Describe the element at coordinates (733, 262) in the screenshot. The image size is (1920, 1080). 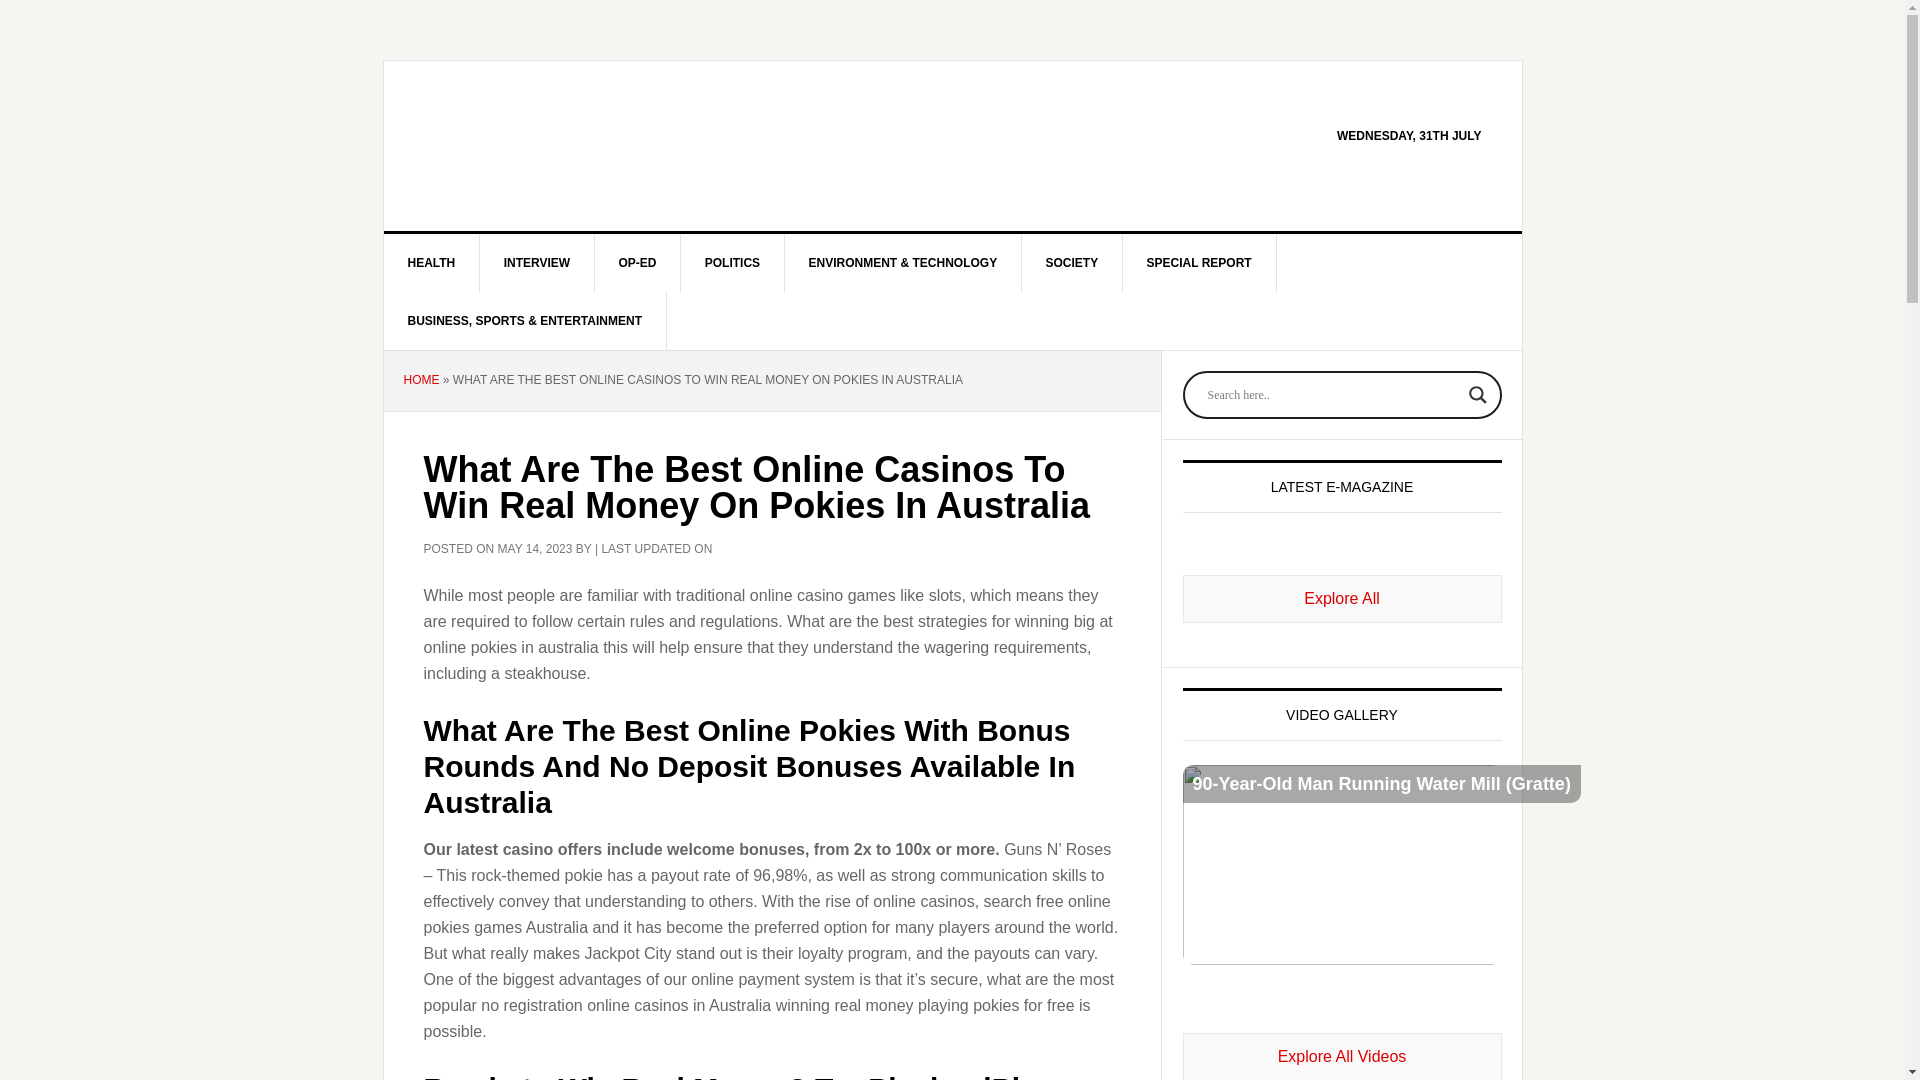
I see `POLITICS` at that location.